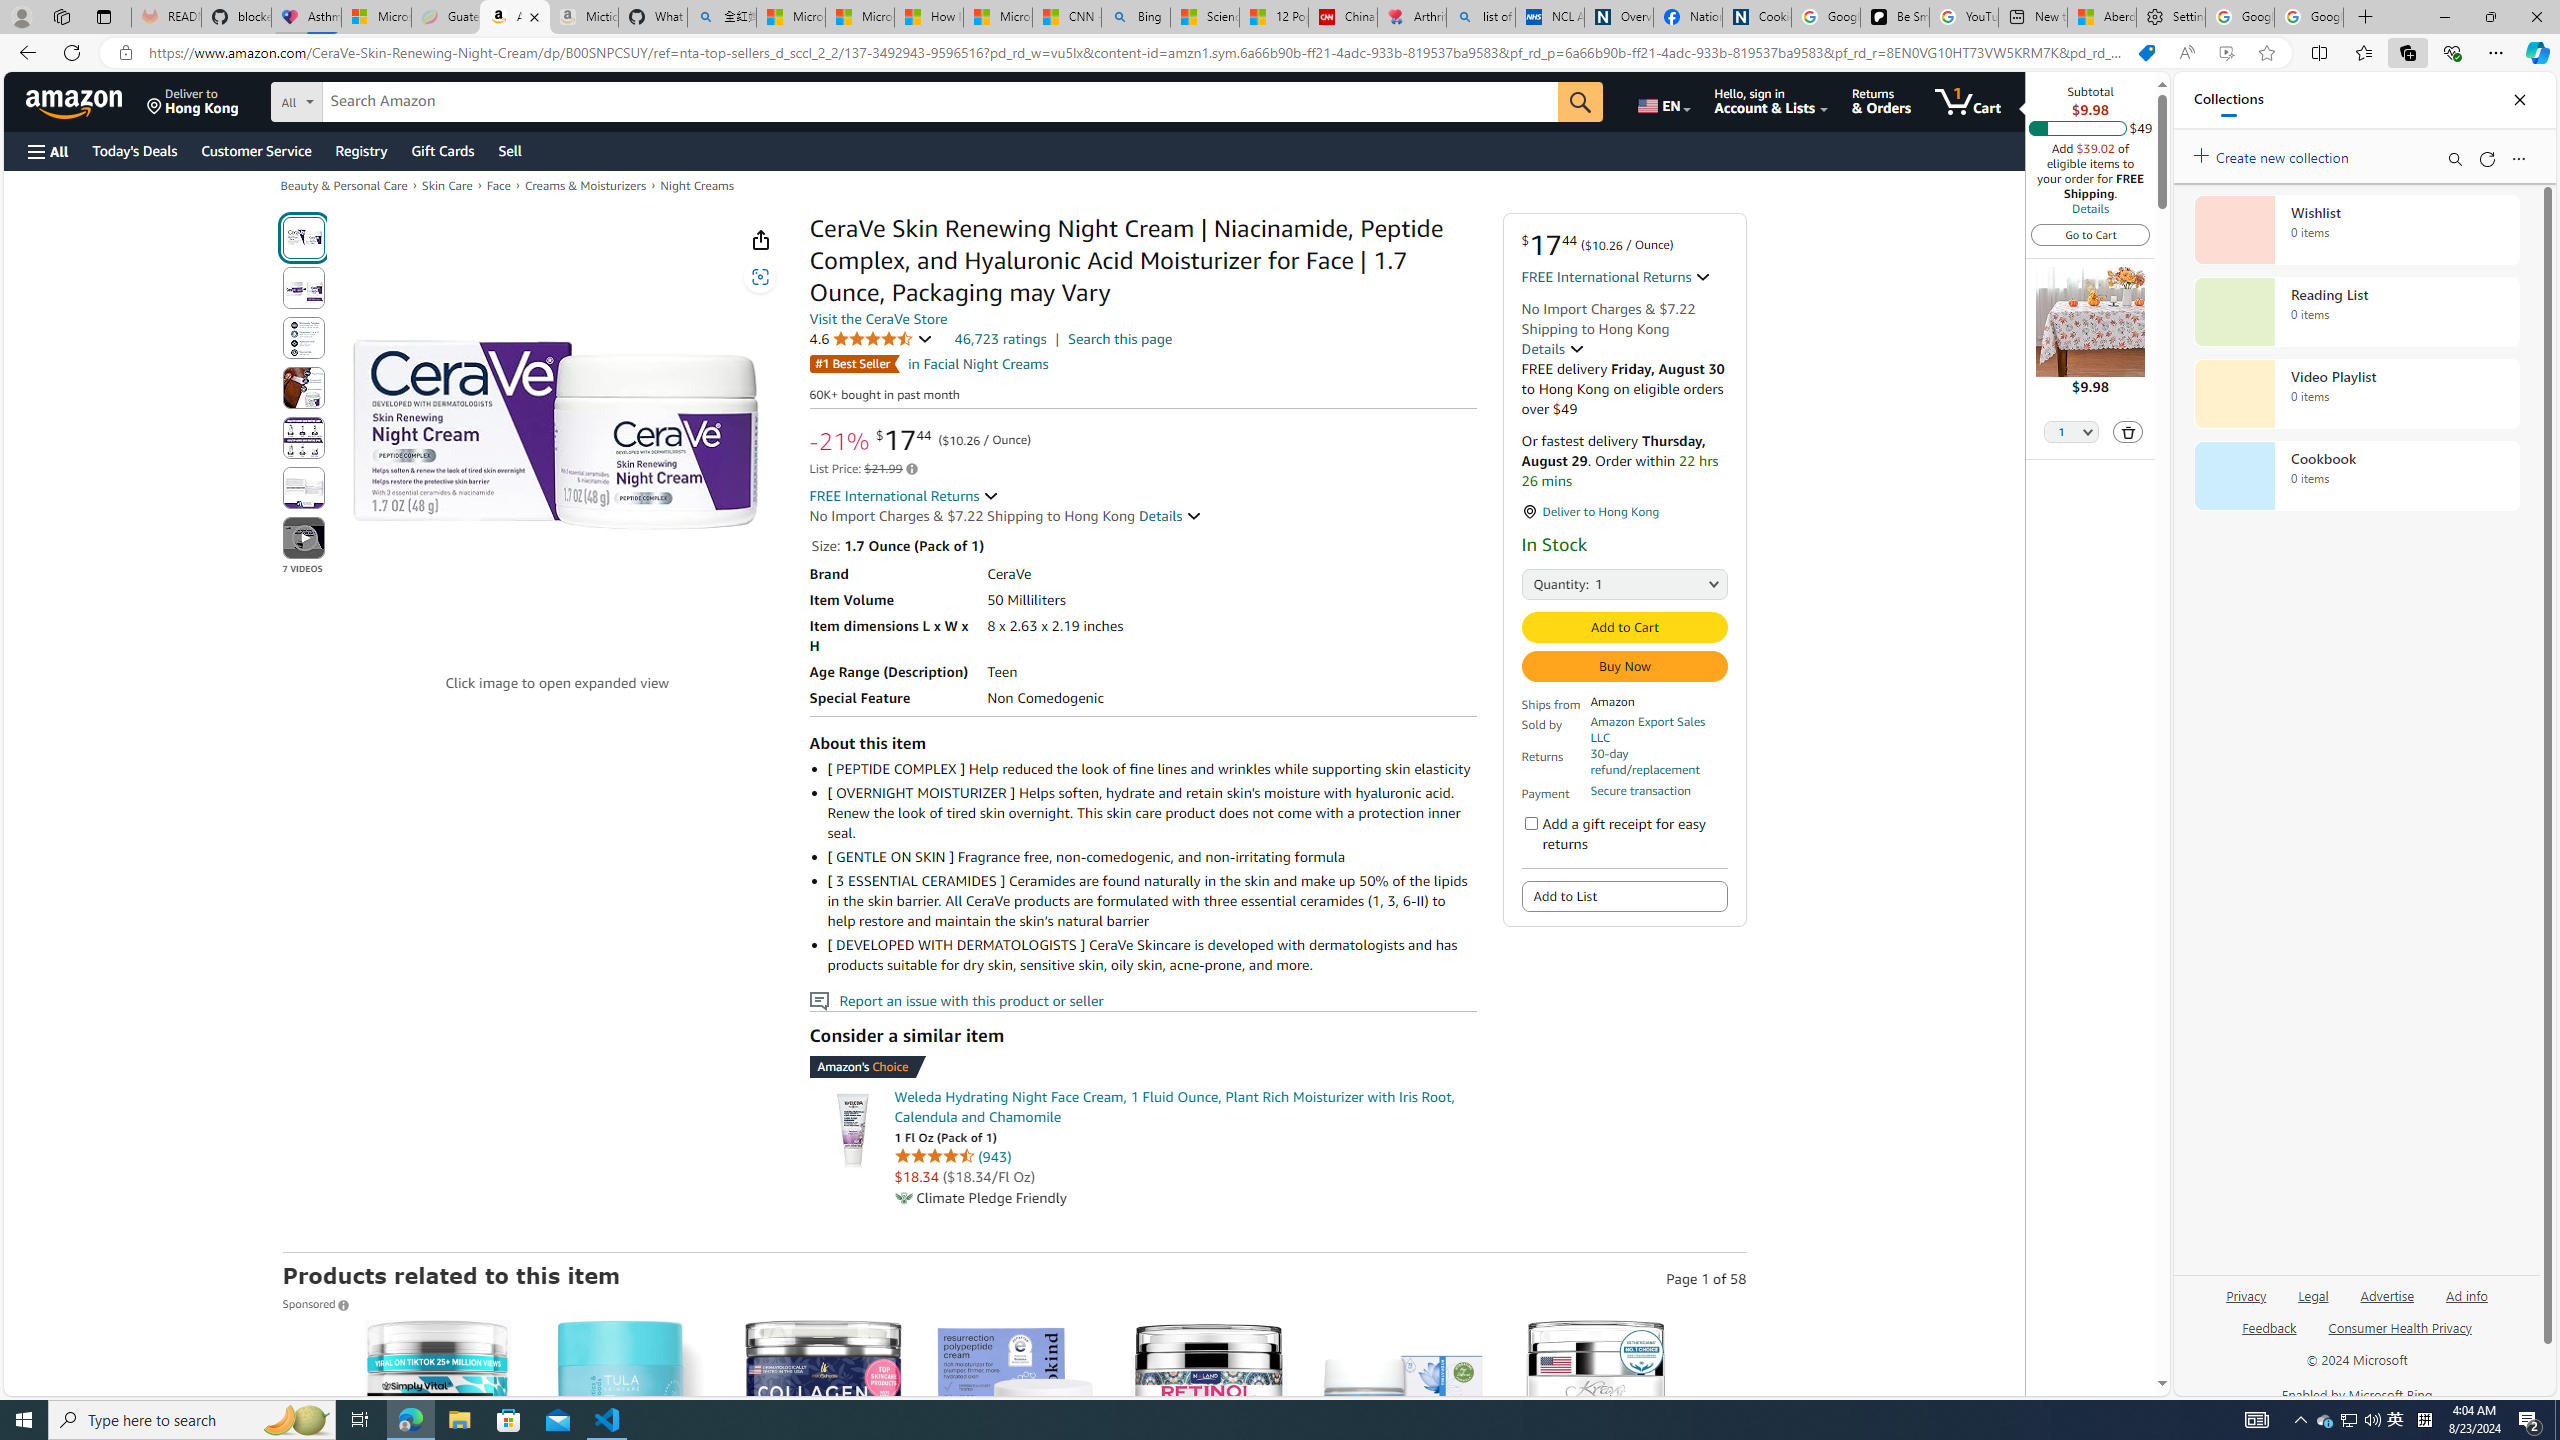 This screenshot has height=1440, width=2560. Describe the element at coordinates (2356, 394) in the screenshot. I see `Video Playlist collection, 0 items` at that location.